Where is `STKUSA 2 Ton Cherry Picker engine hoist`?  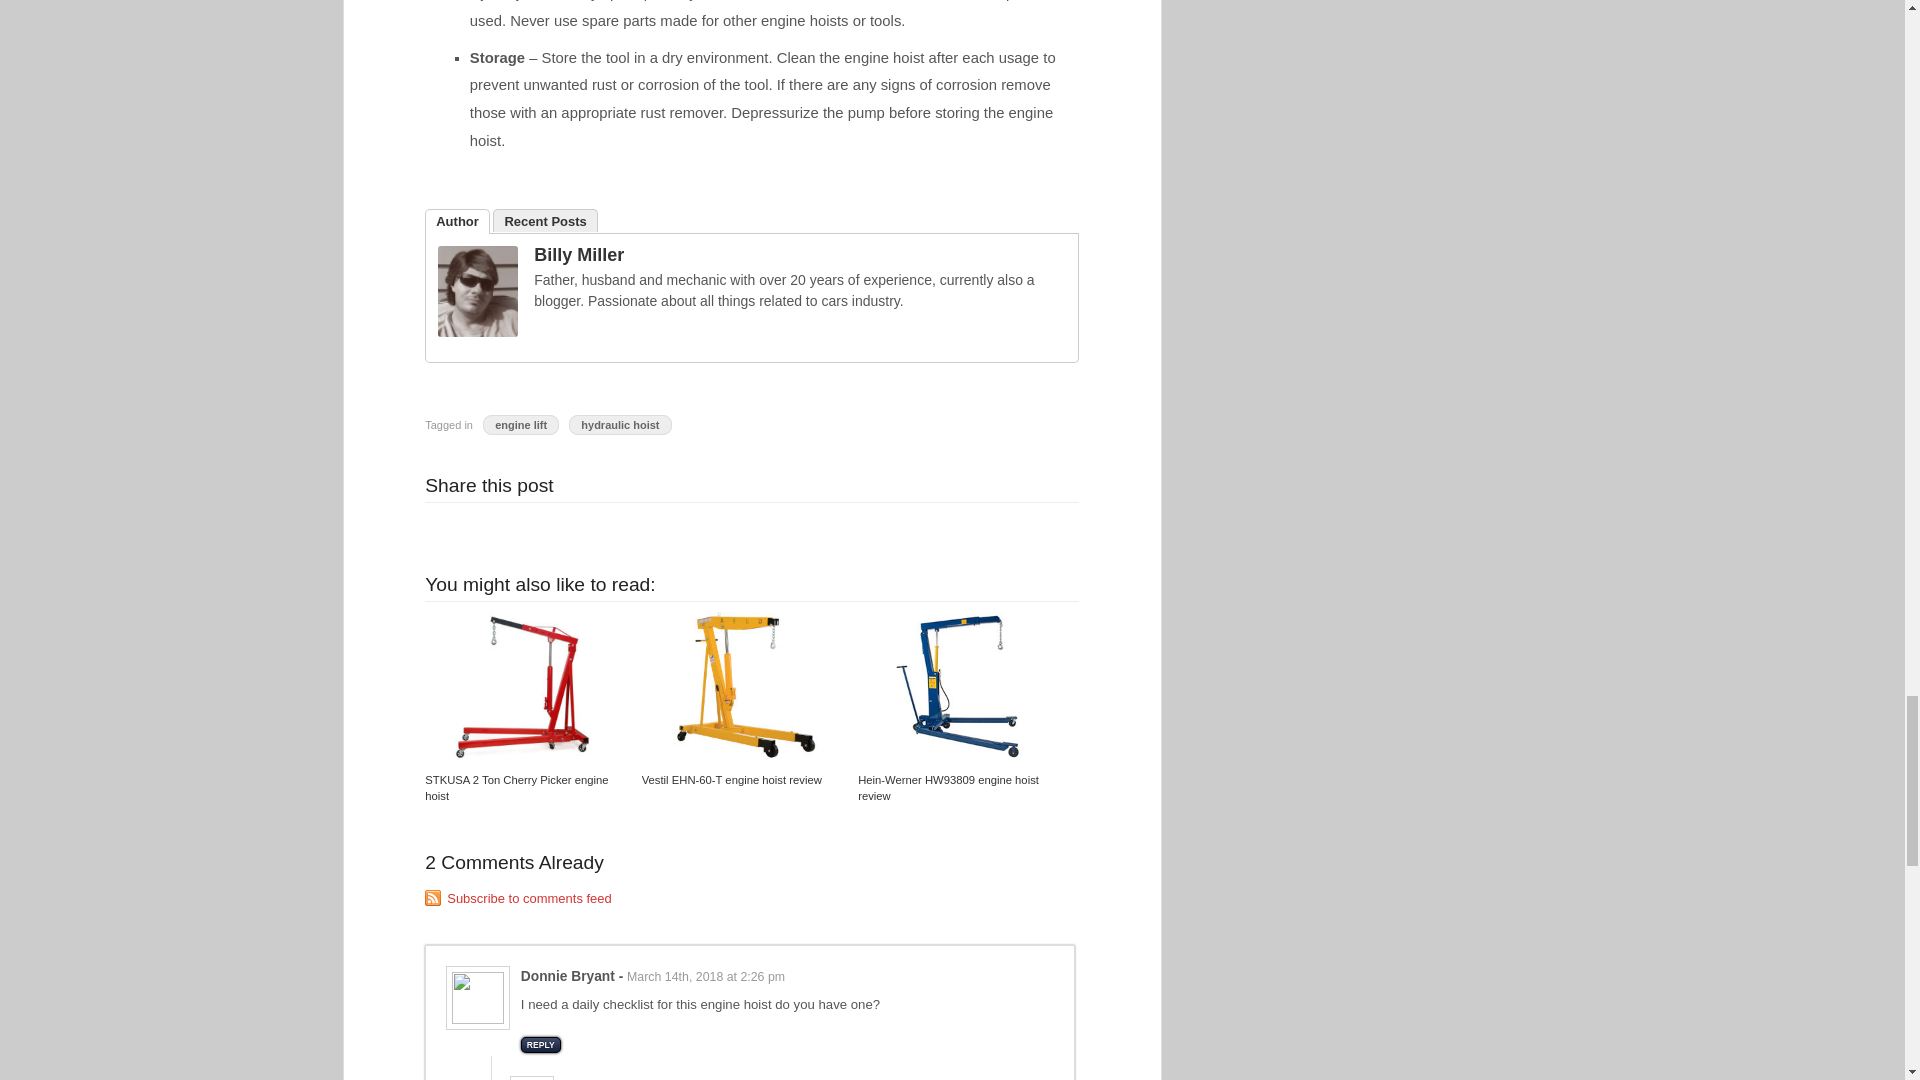
STKUSA 2 Ton Cherry Picker engine hoist is located at coordinates (516, 788).